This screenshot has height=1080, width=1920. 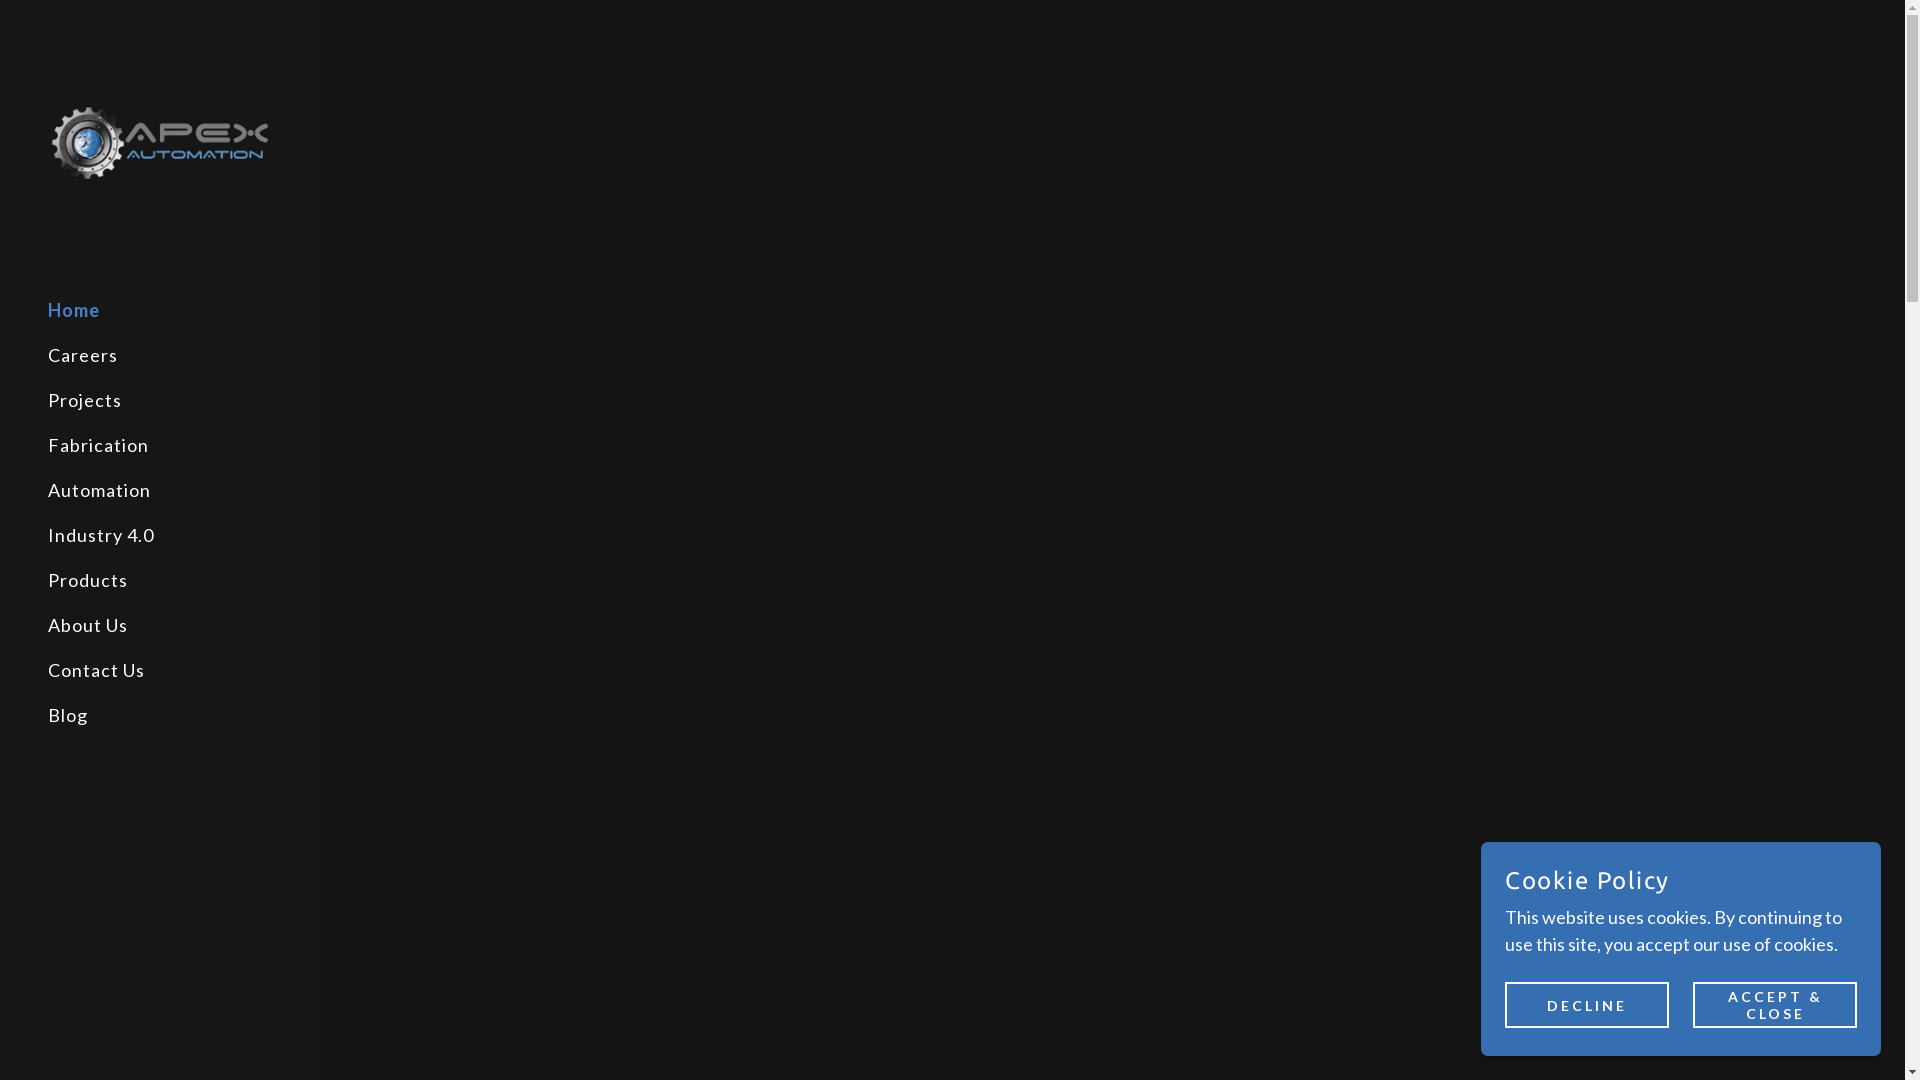 I want to click on ACCEPT & CLOSE, so click(x=1775, y=1005).